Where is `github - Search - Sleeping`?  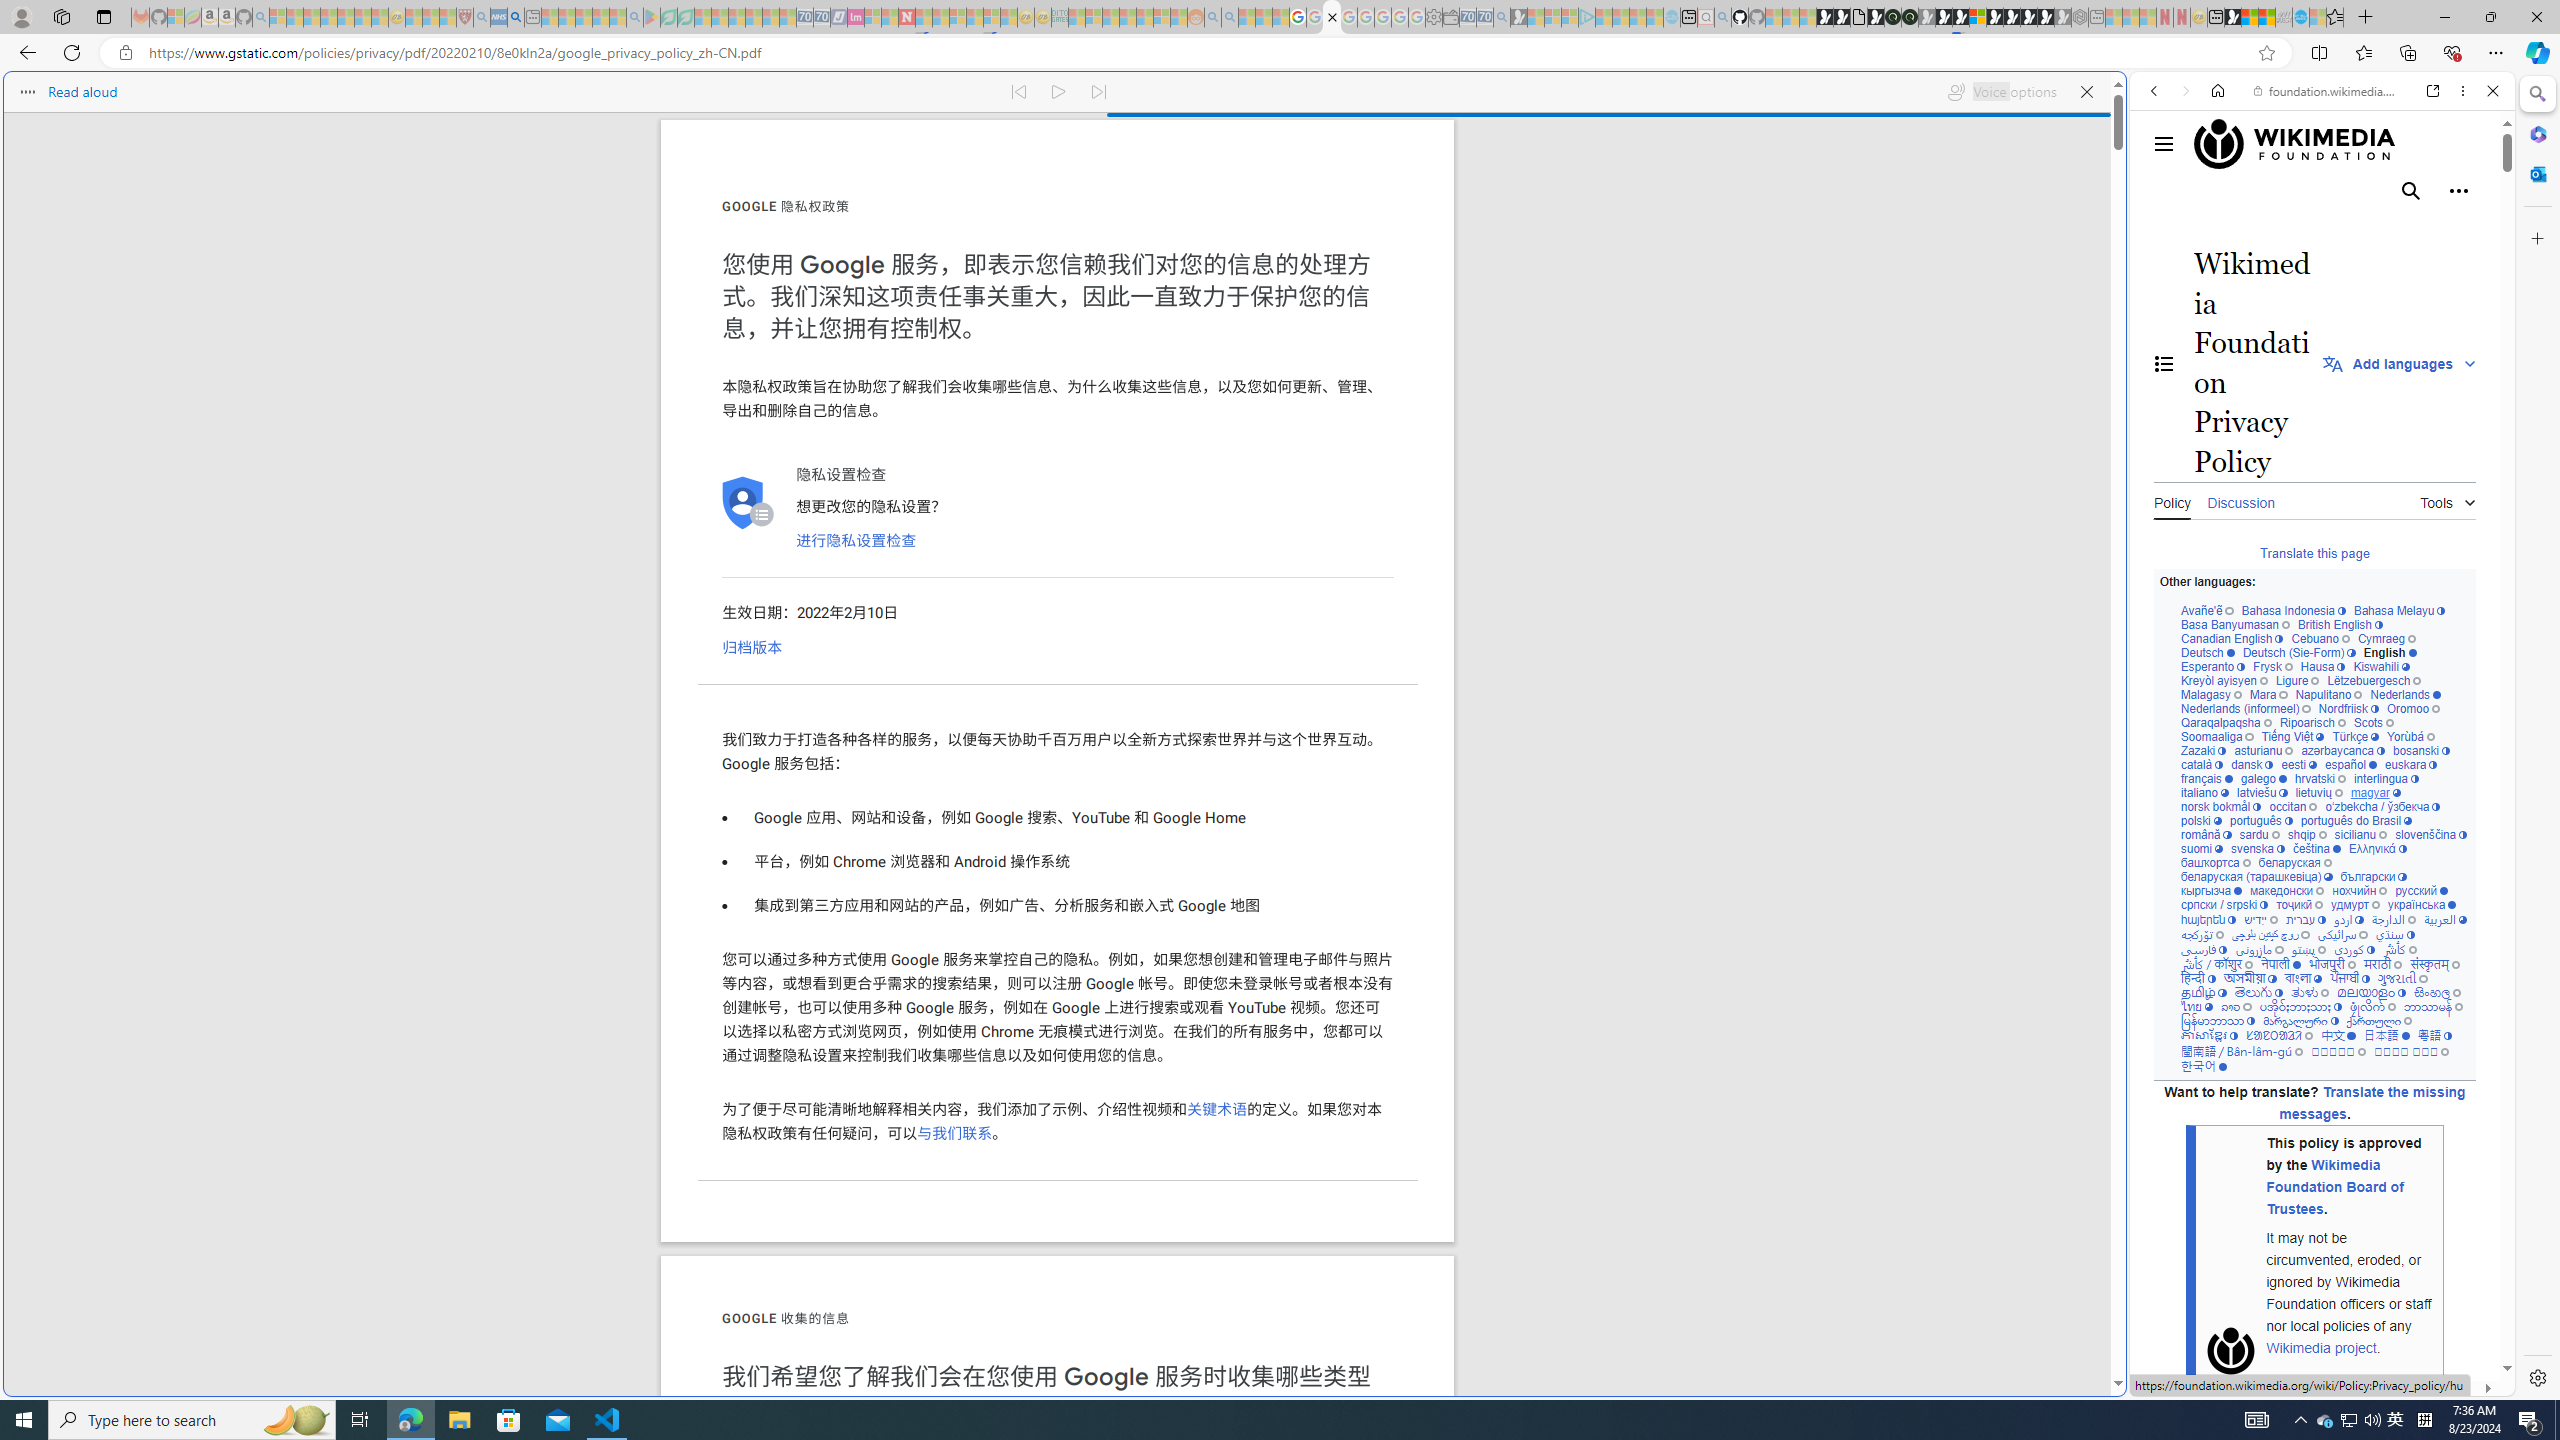
github - Search - Sleeping is located at coordinates (1722, 17).